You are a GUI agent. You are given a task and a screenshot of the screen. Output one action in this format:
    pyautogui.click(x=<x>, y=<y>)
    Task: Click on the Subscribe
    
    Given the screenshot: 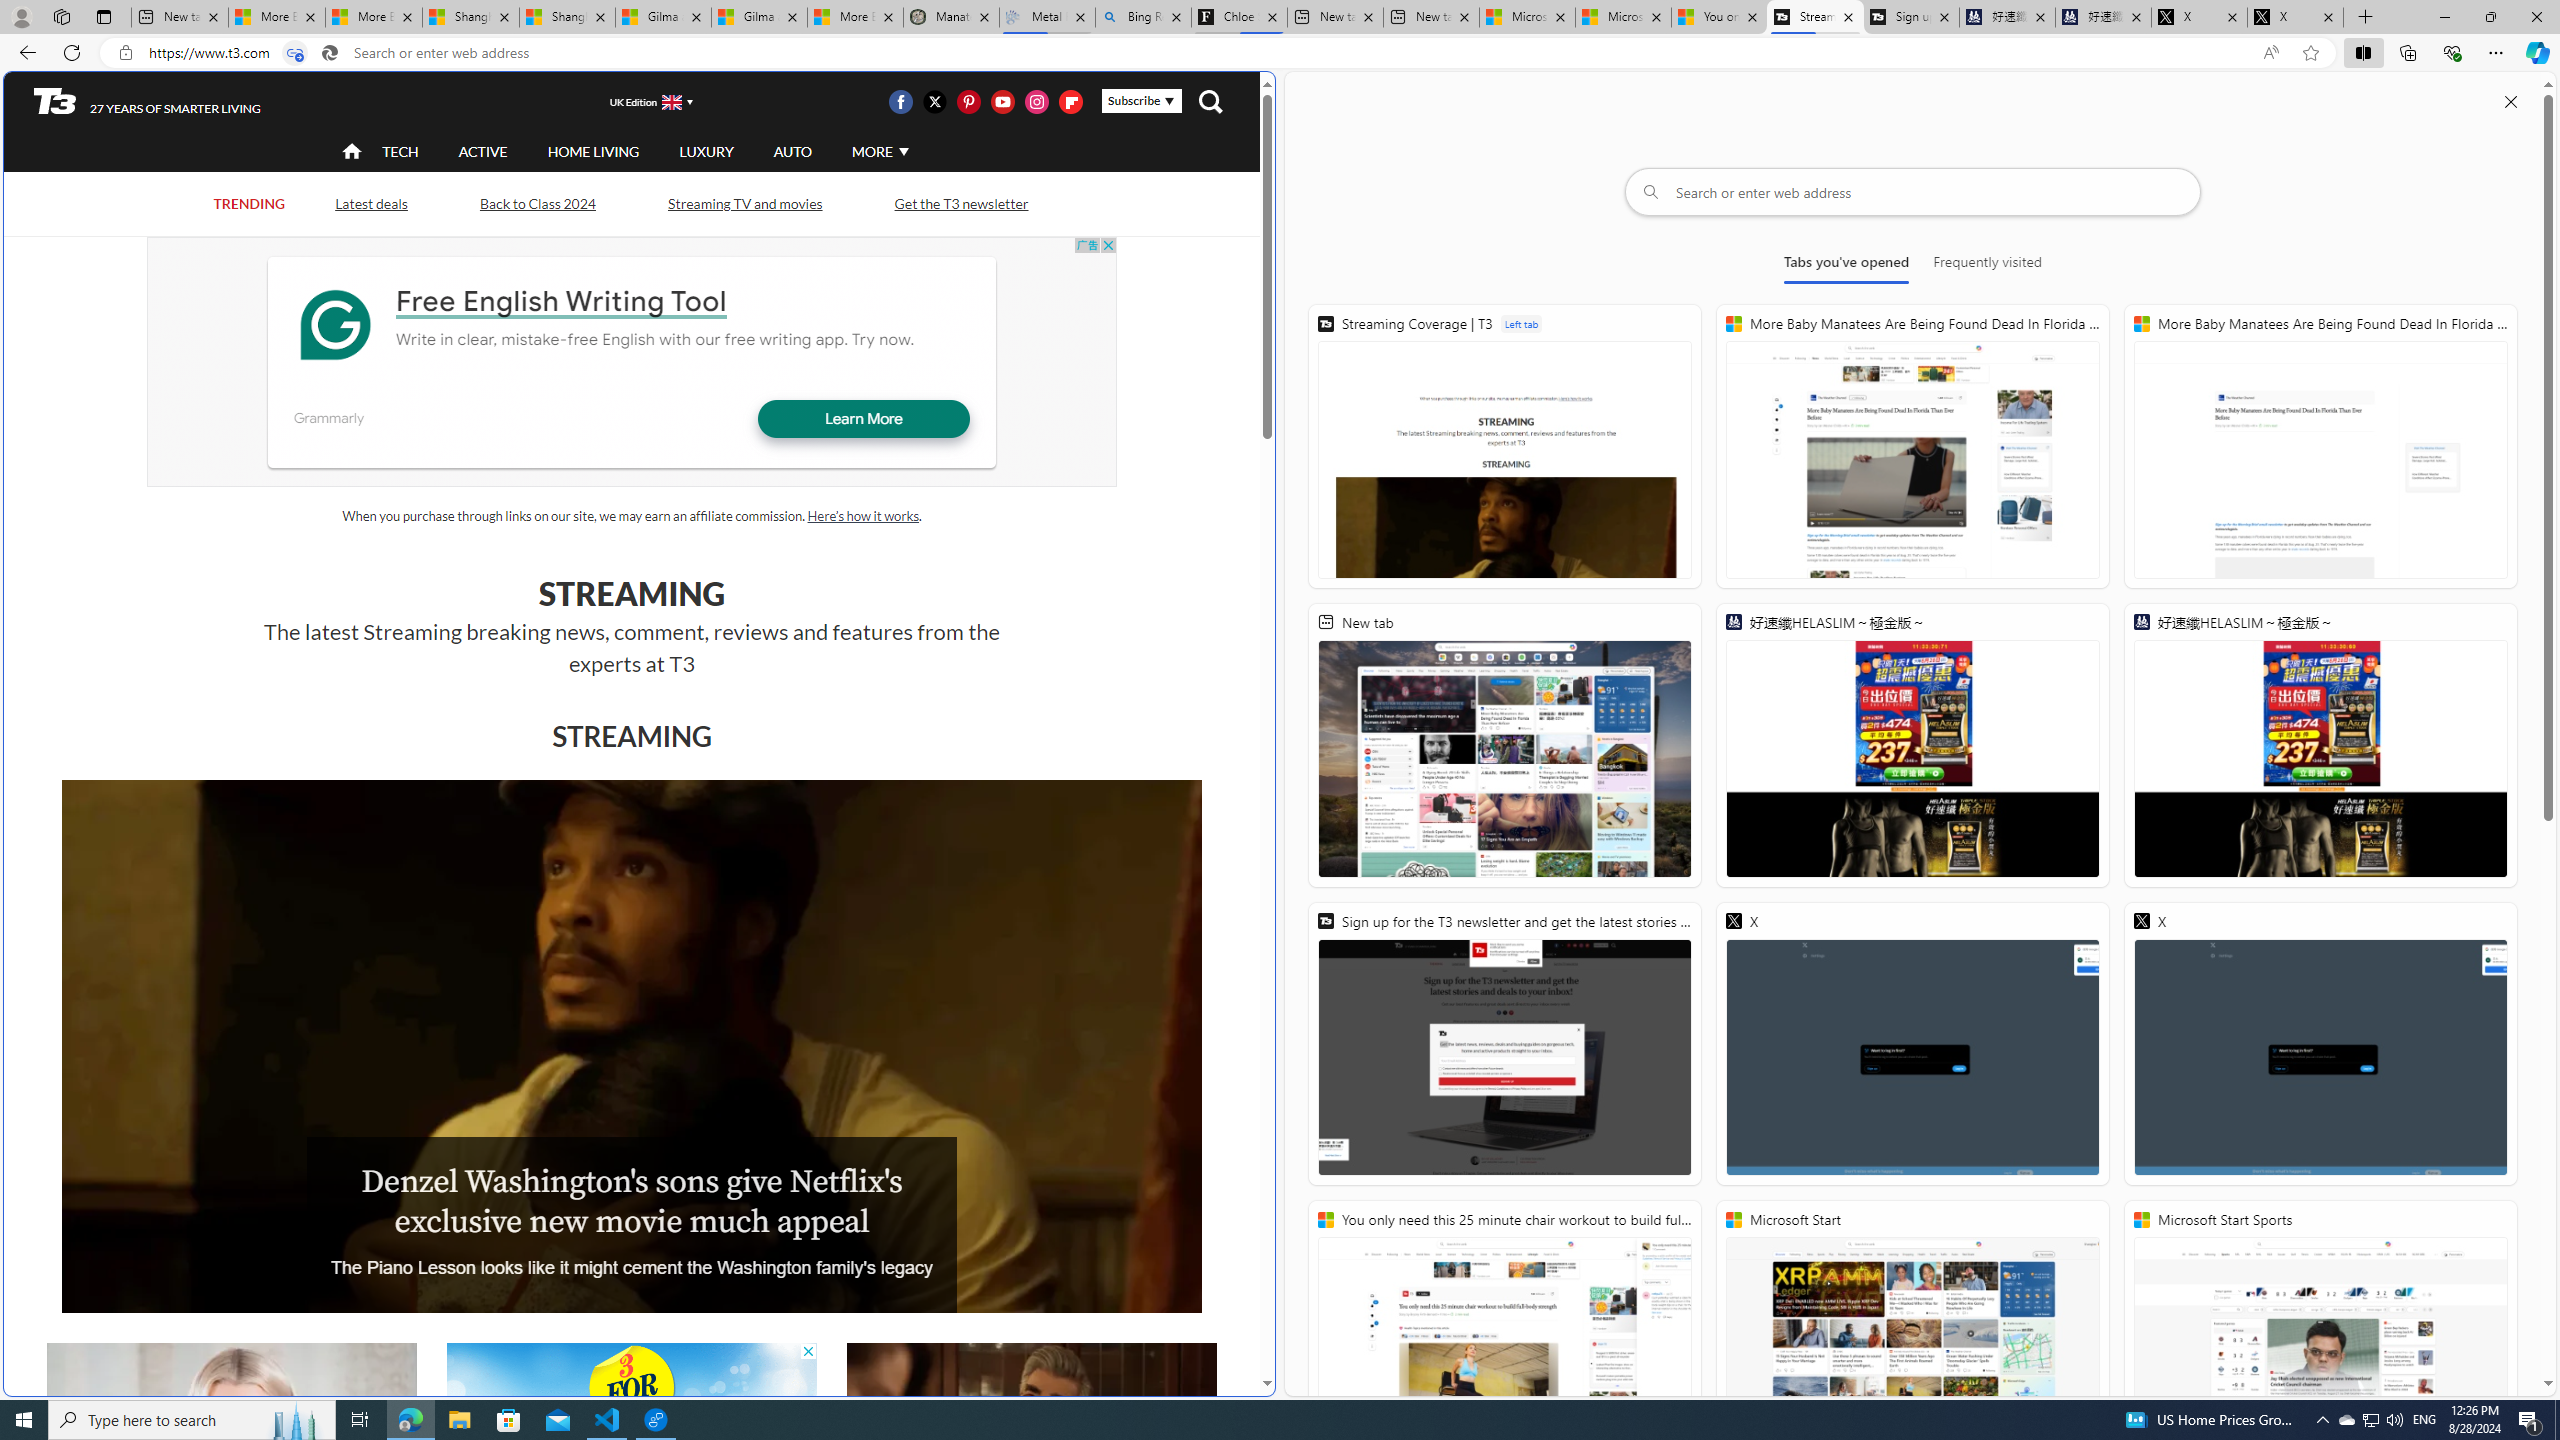 What is the action you would take?
    pyautogui.click(x=1141, y=100)
    